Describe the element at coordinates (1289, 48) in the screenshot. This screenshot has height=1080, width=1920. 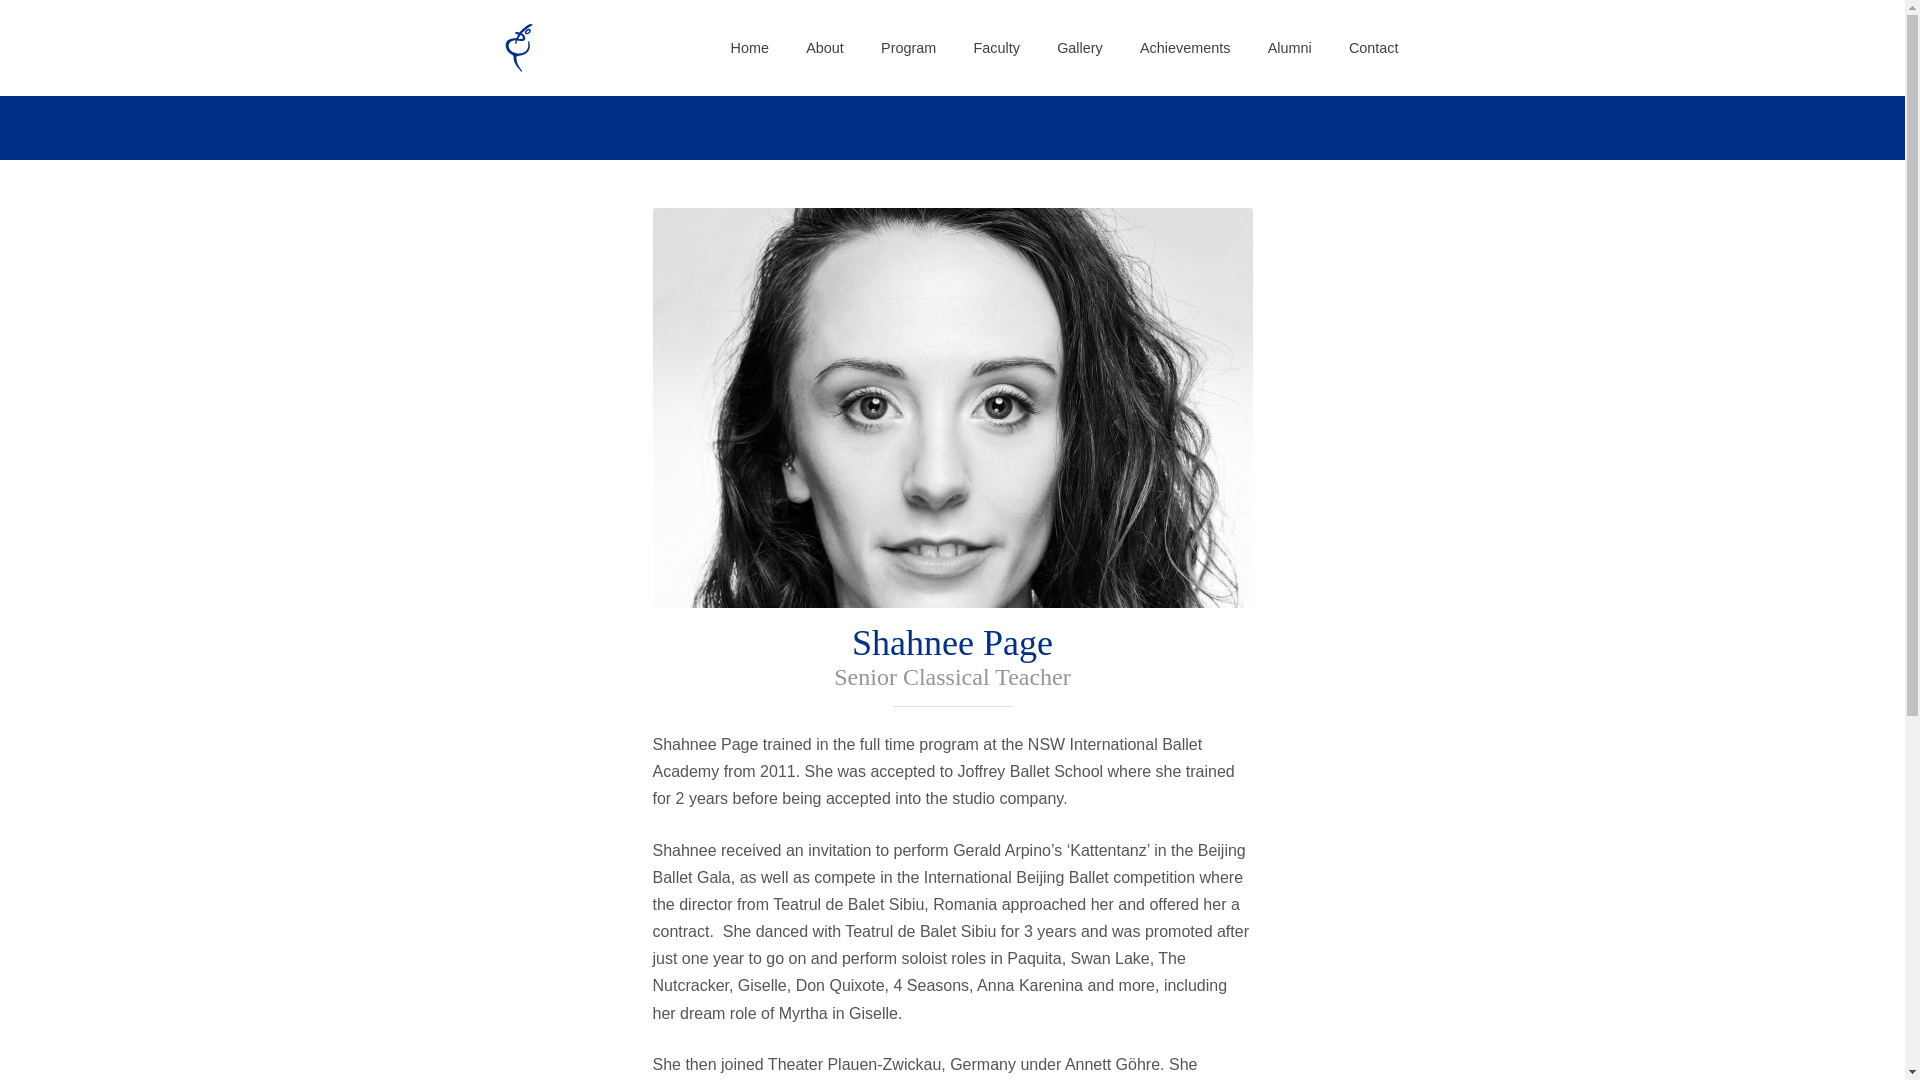
I see `Alumni` at that location.